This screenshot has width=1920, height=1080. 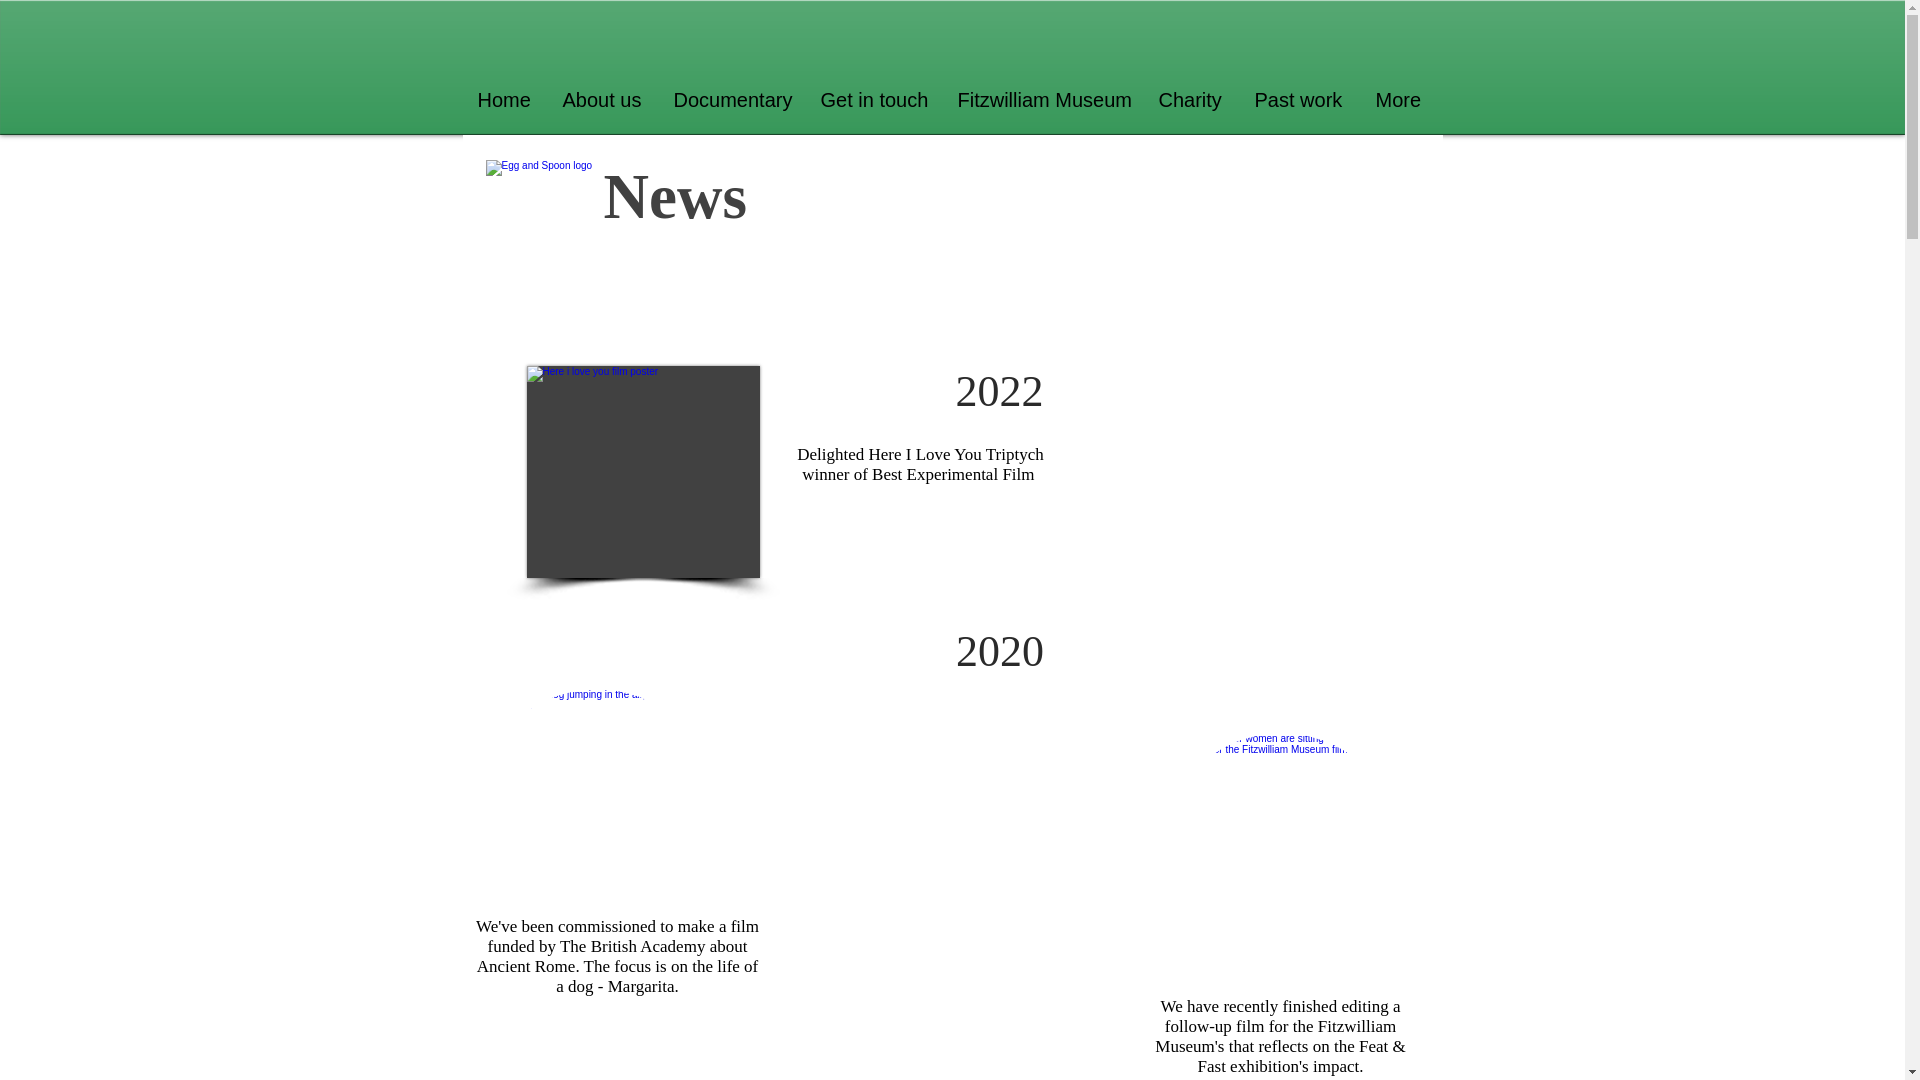 I want to click on Charity, so click(x=1192, y=100).